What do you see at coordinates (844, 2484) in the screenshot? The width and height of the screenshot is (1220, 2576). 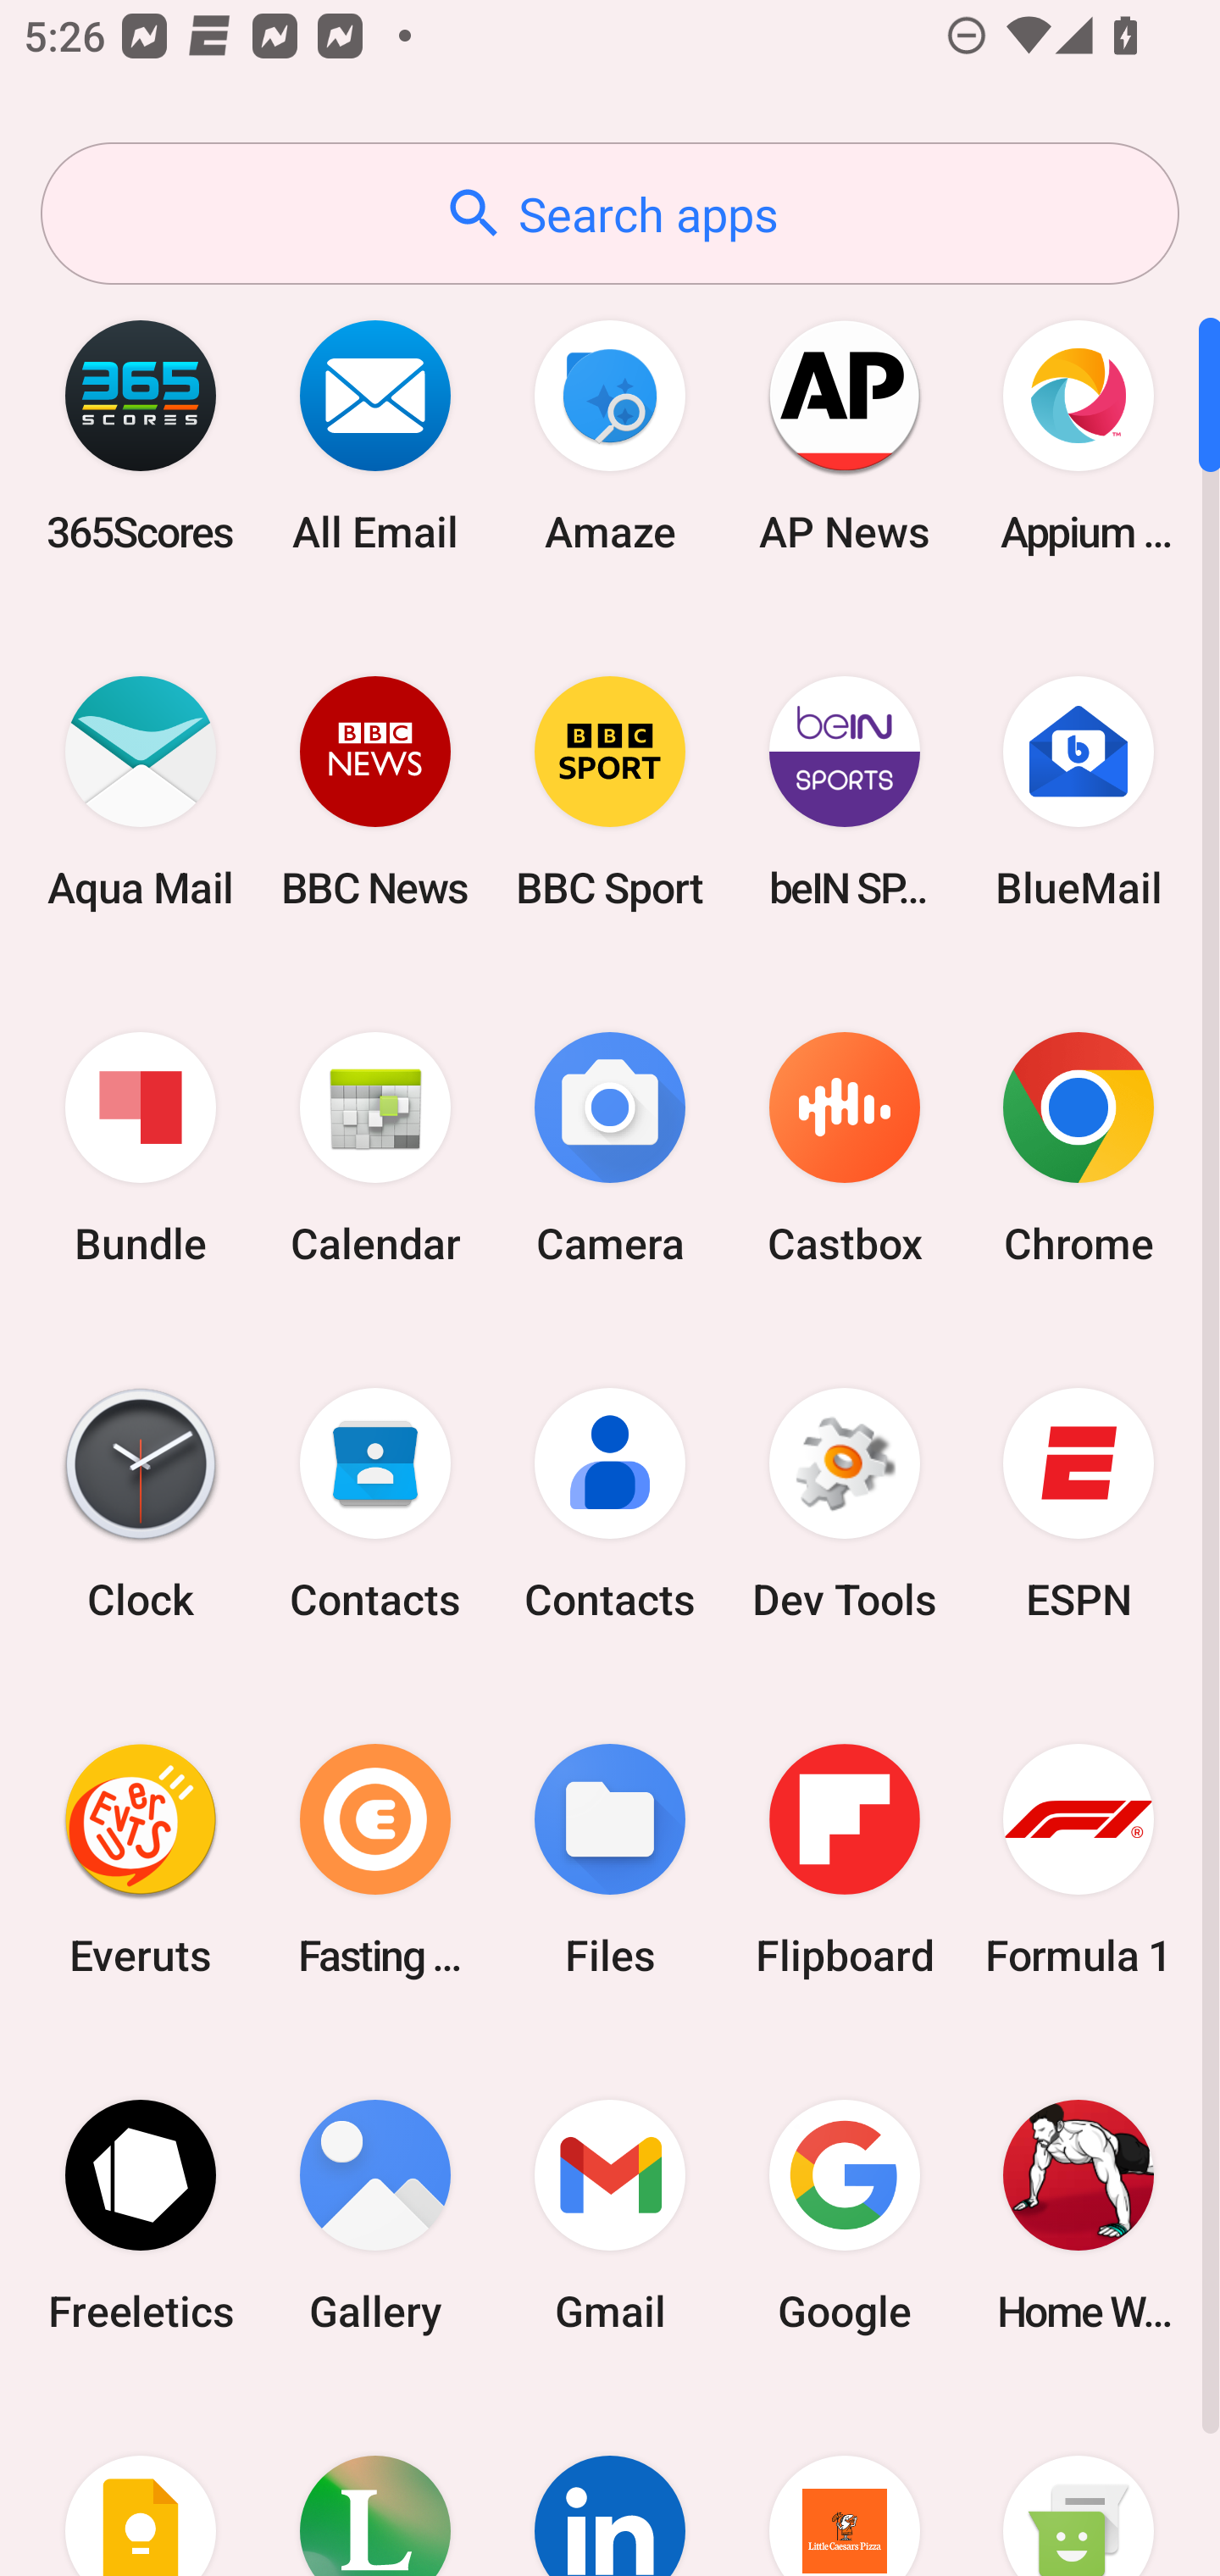 I see `Little Caesars Pizza` at bounding box center [844, 2484].